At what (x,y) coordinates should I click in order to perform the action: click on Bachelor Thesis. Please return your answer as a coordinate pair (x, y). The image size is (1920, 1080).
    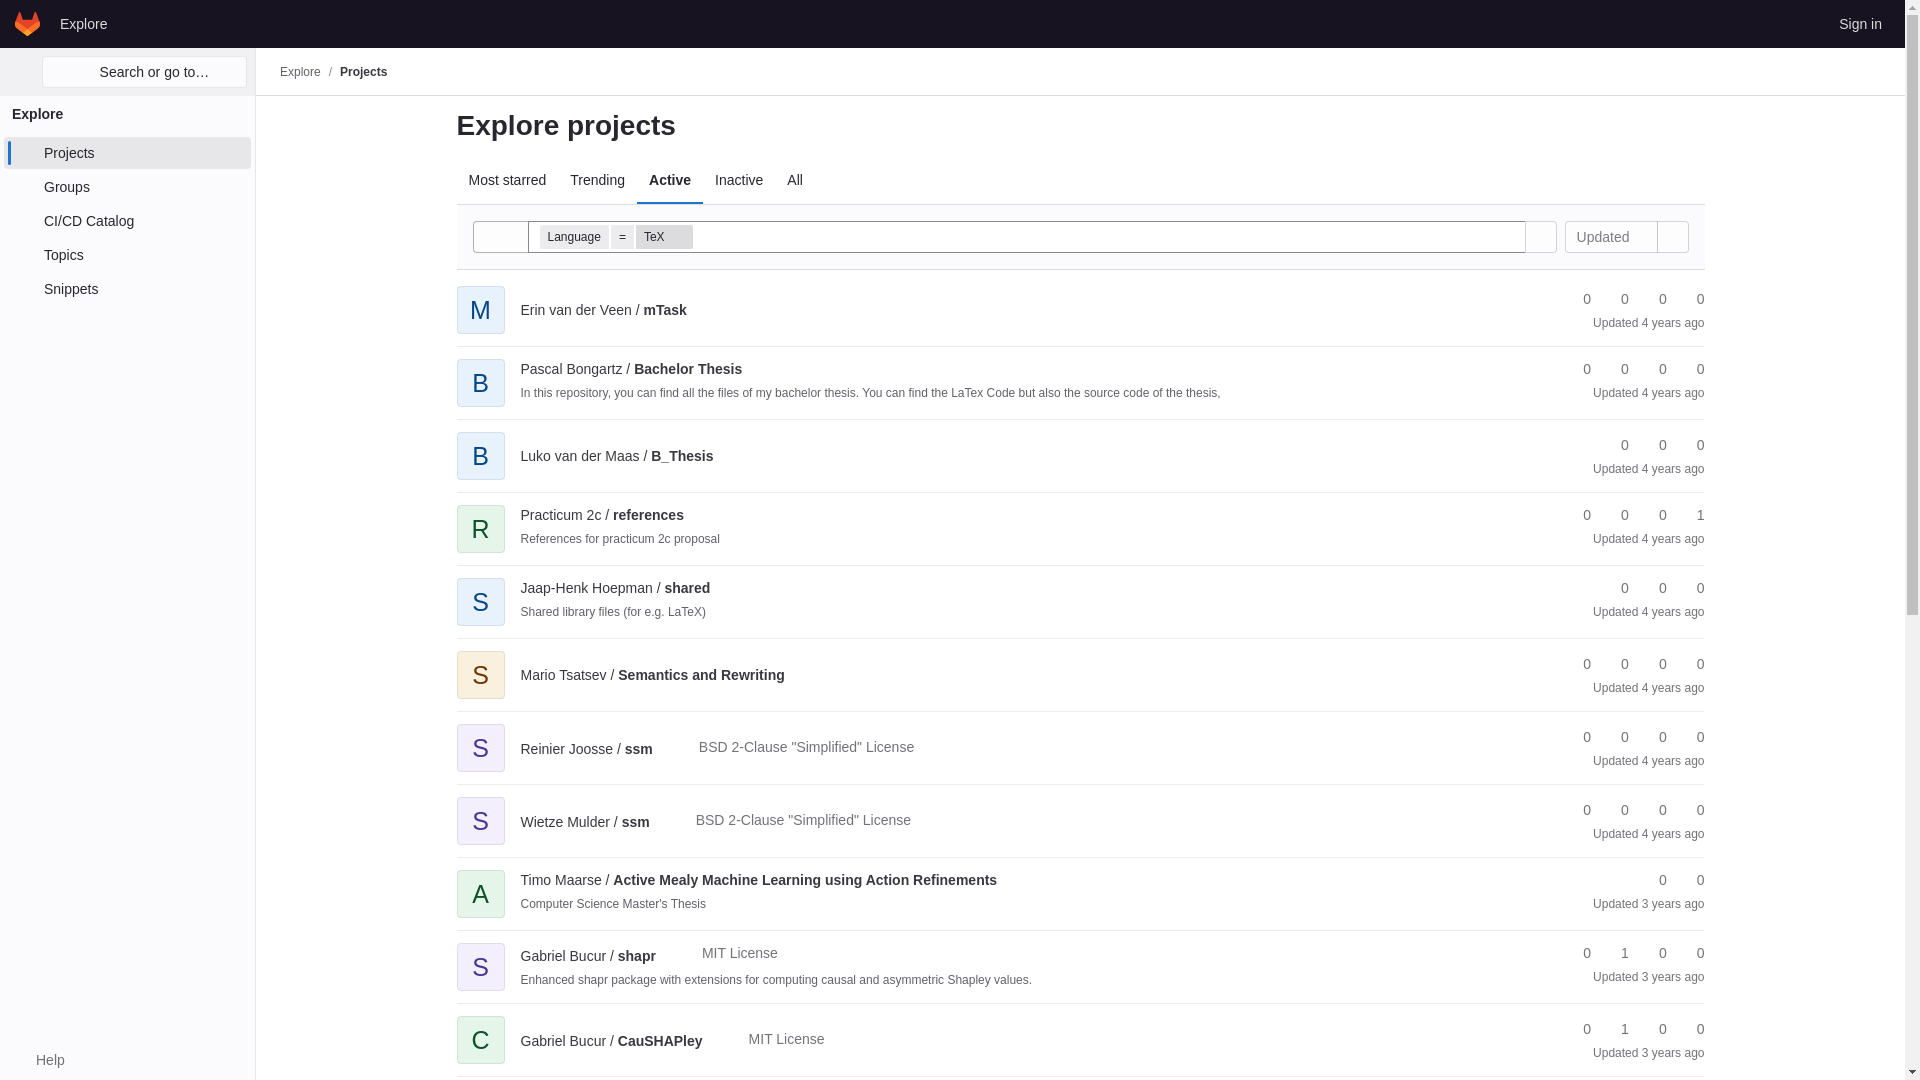
    Looking at the image, I should click on (630, 368).